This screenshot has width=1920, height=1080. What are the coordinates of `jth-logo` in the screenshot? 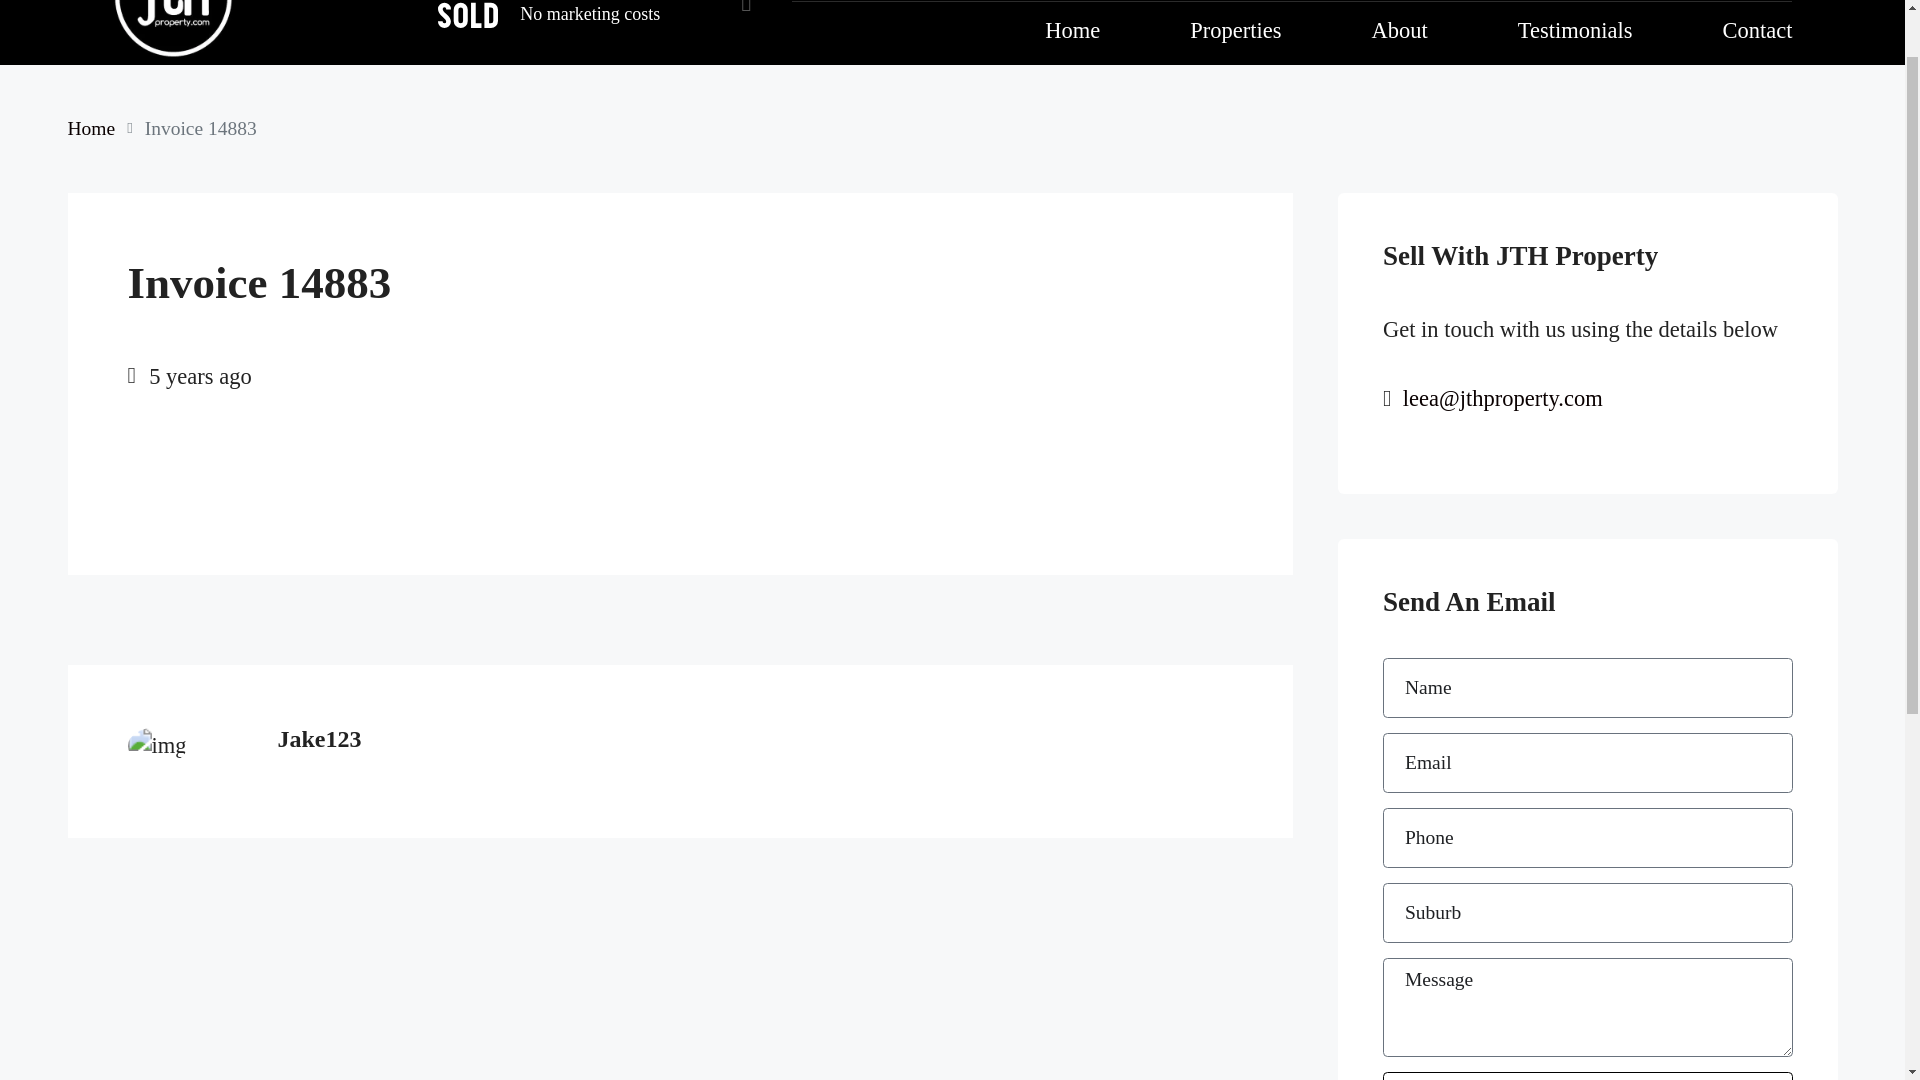 It's located at (149, 890).